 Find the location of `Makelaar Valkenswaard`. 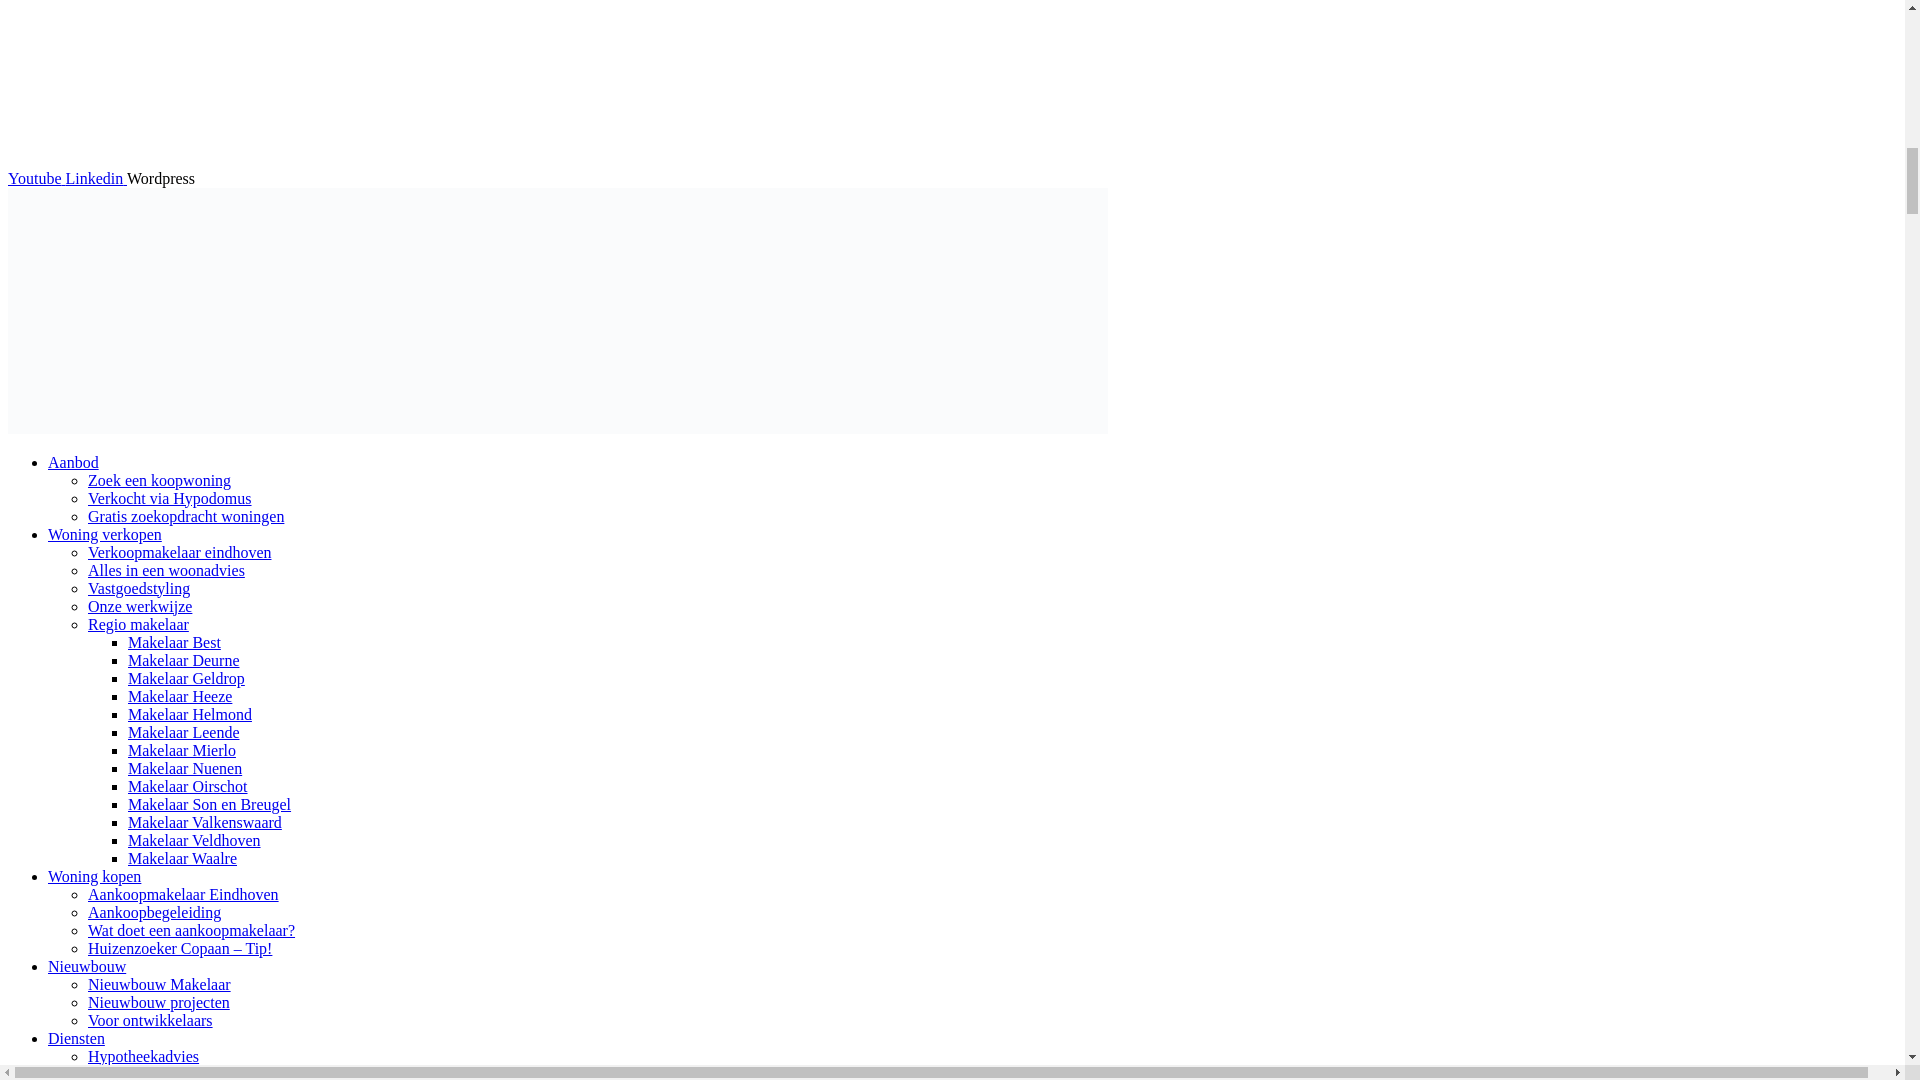

Makelaar Valkenswaard is located at coordinates (205, 822).